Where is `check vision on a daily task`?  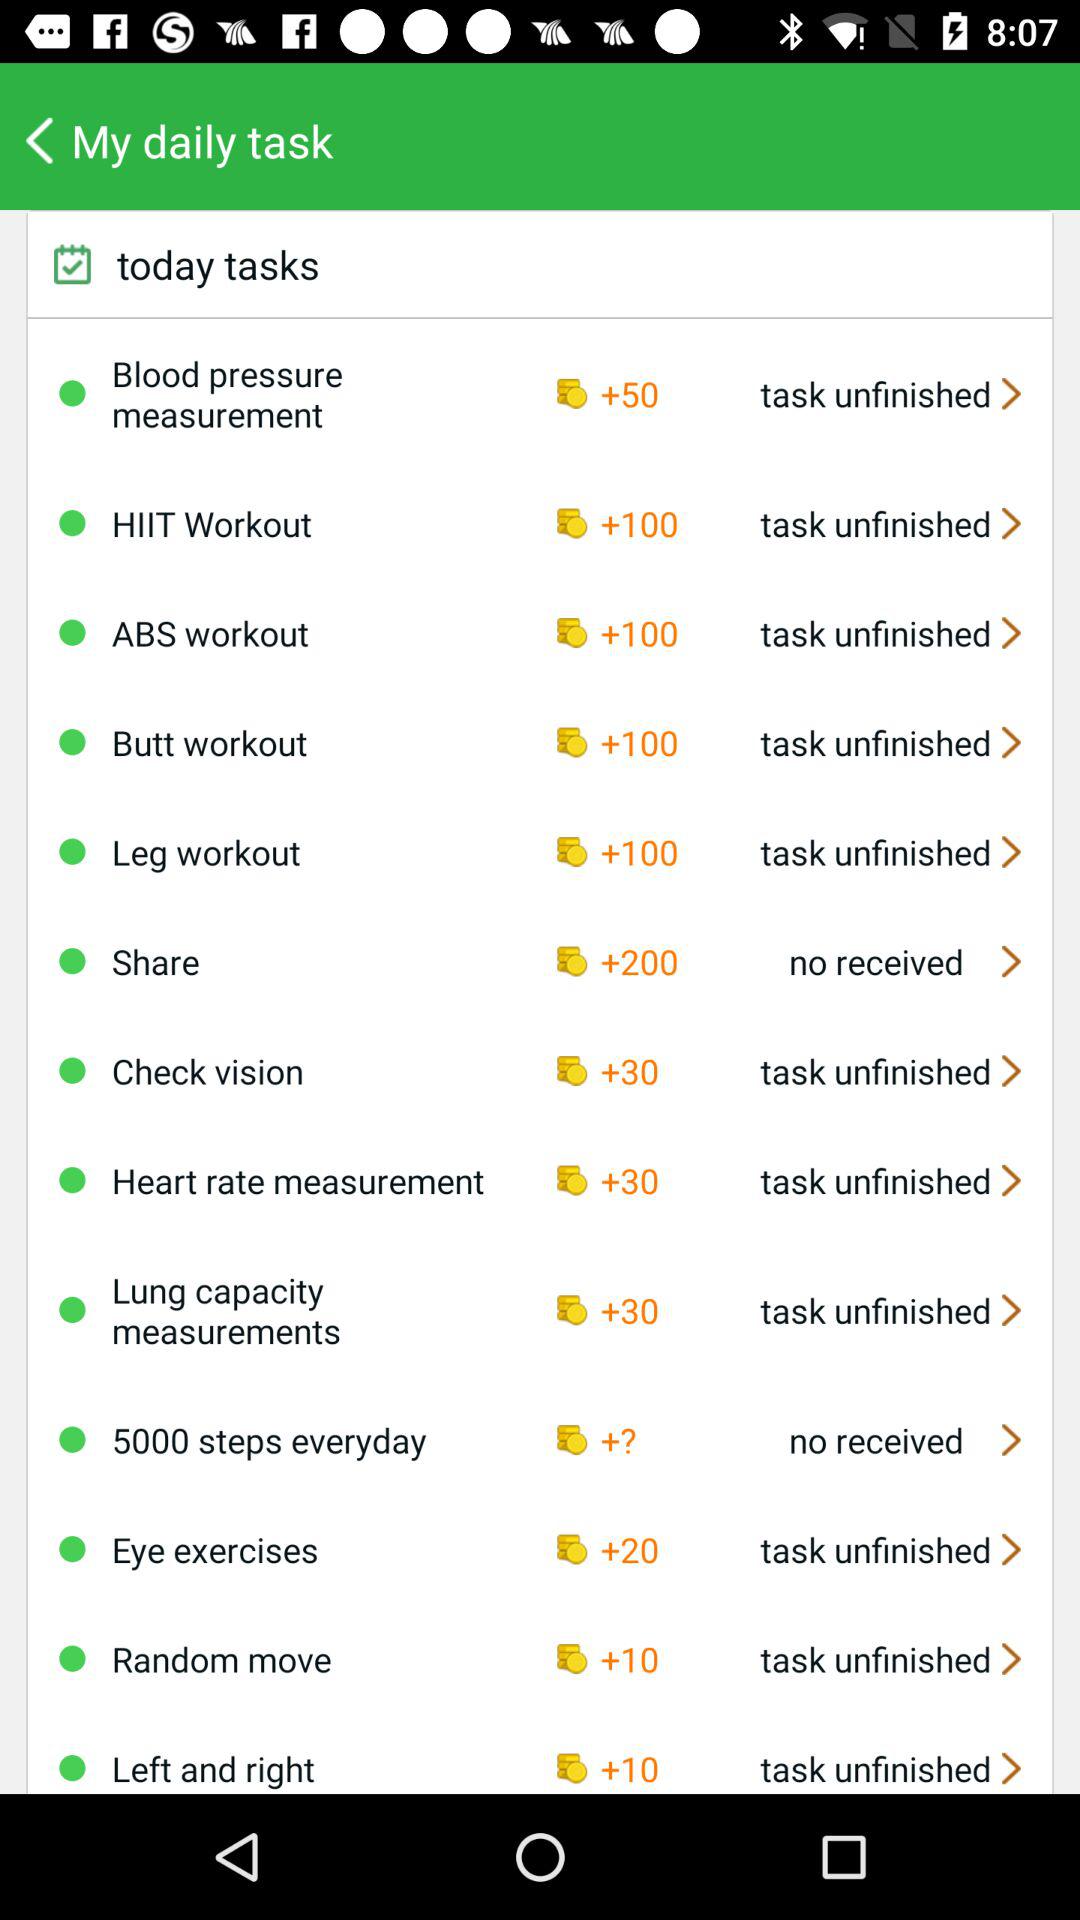 check vision on a daily task is located at coordinates (72, 1070).